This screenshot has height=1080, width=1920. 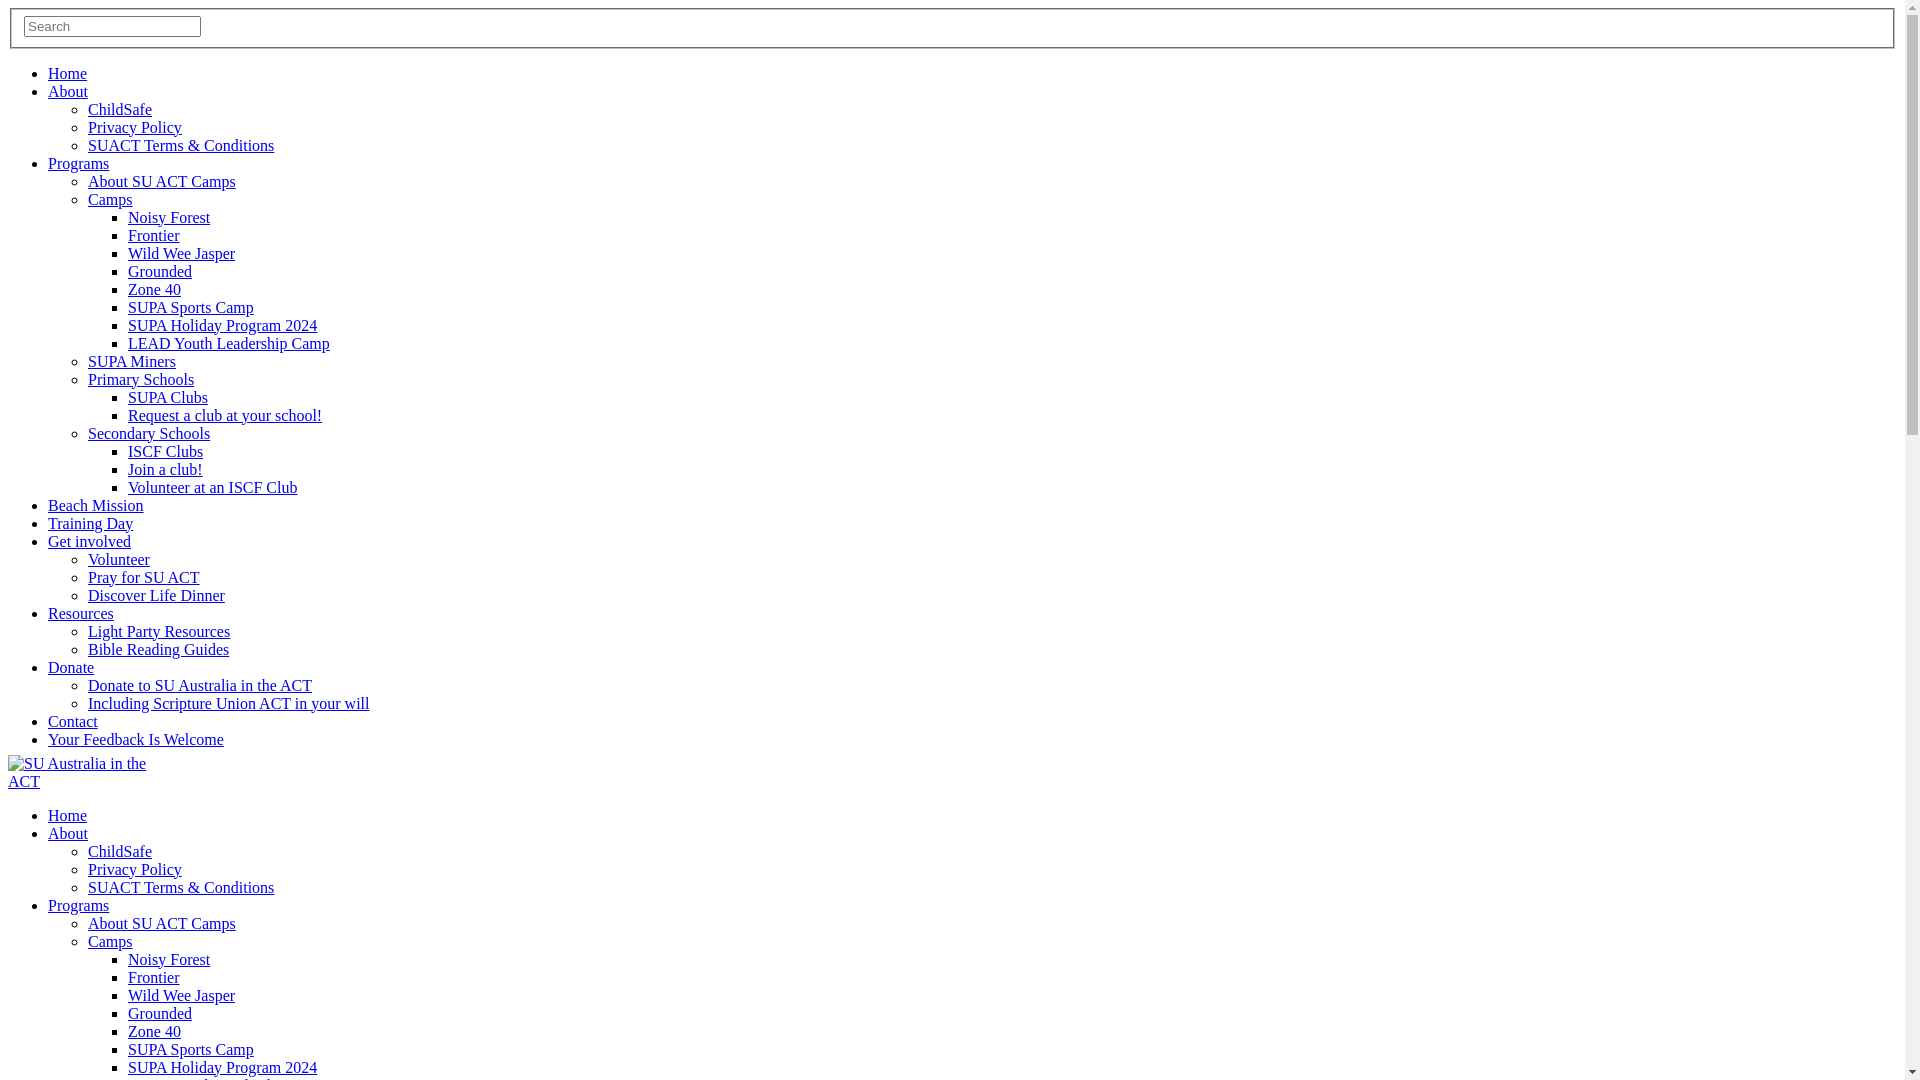 I want to click on Volunteer, so click(x=119, y=560).